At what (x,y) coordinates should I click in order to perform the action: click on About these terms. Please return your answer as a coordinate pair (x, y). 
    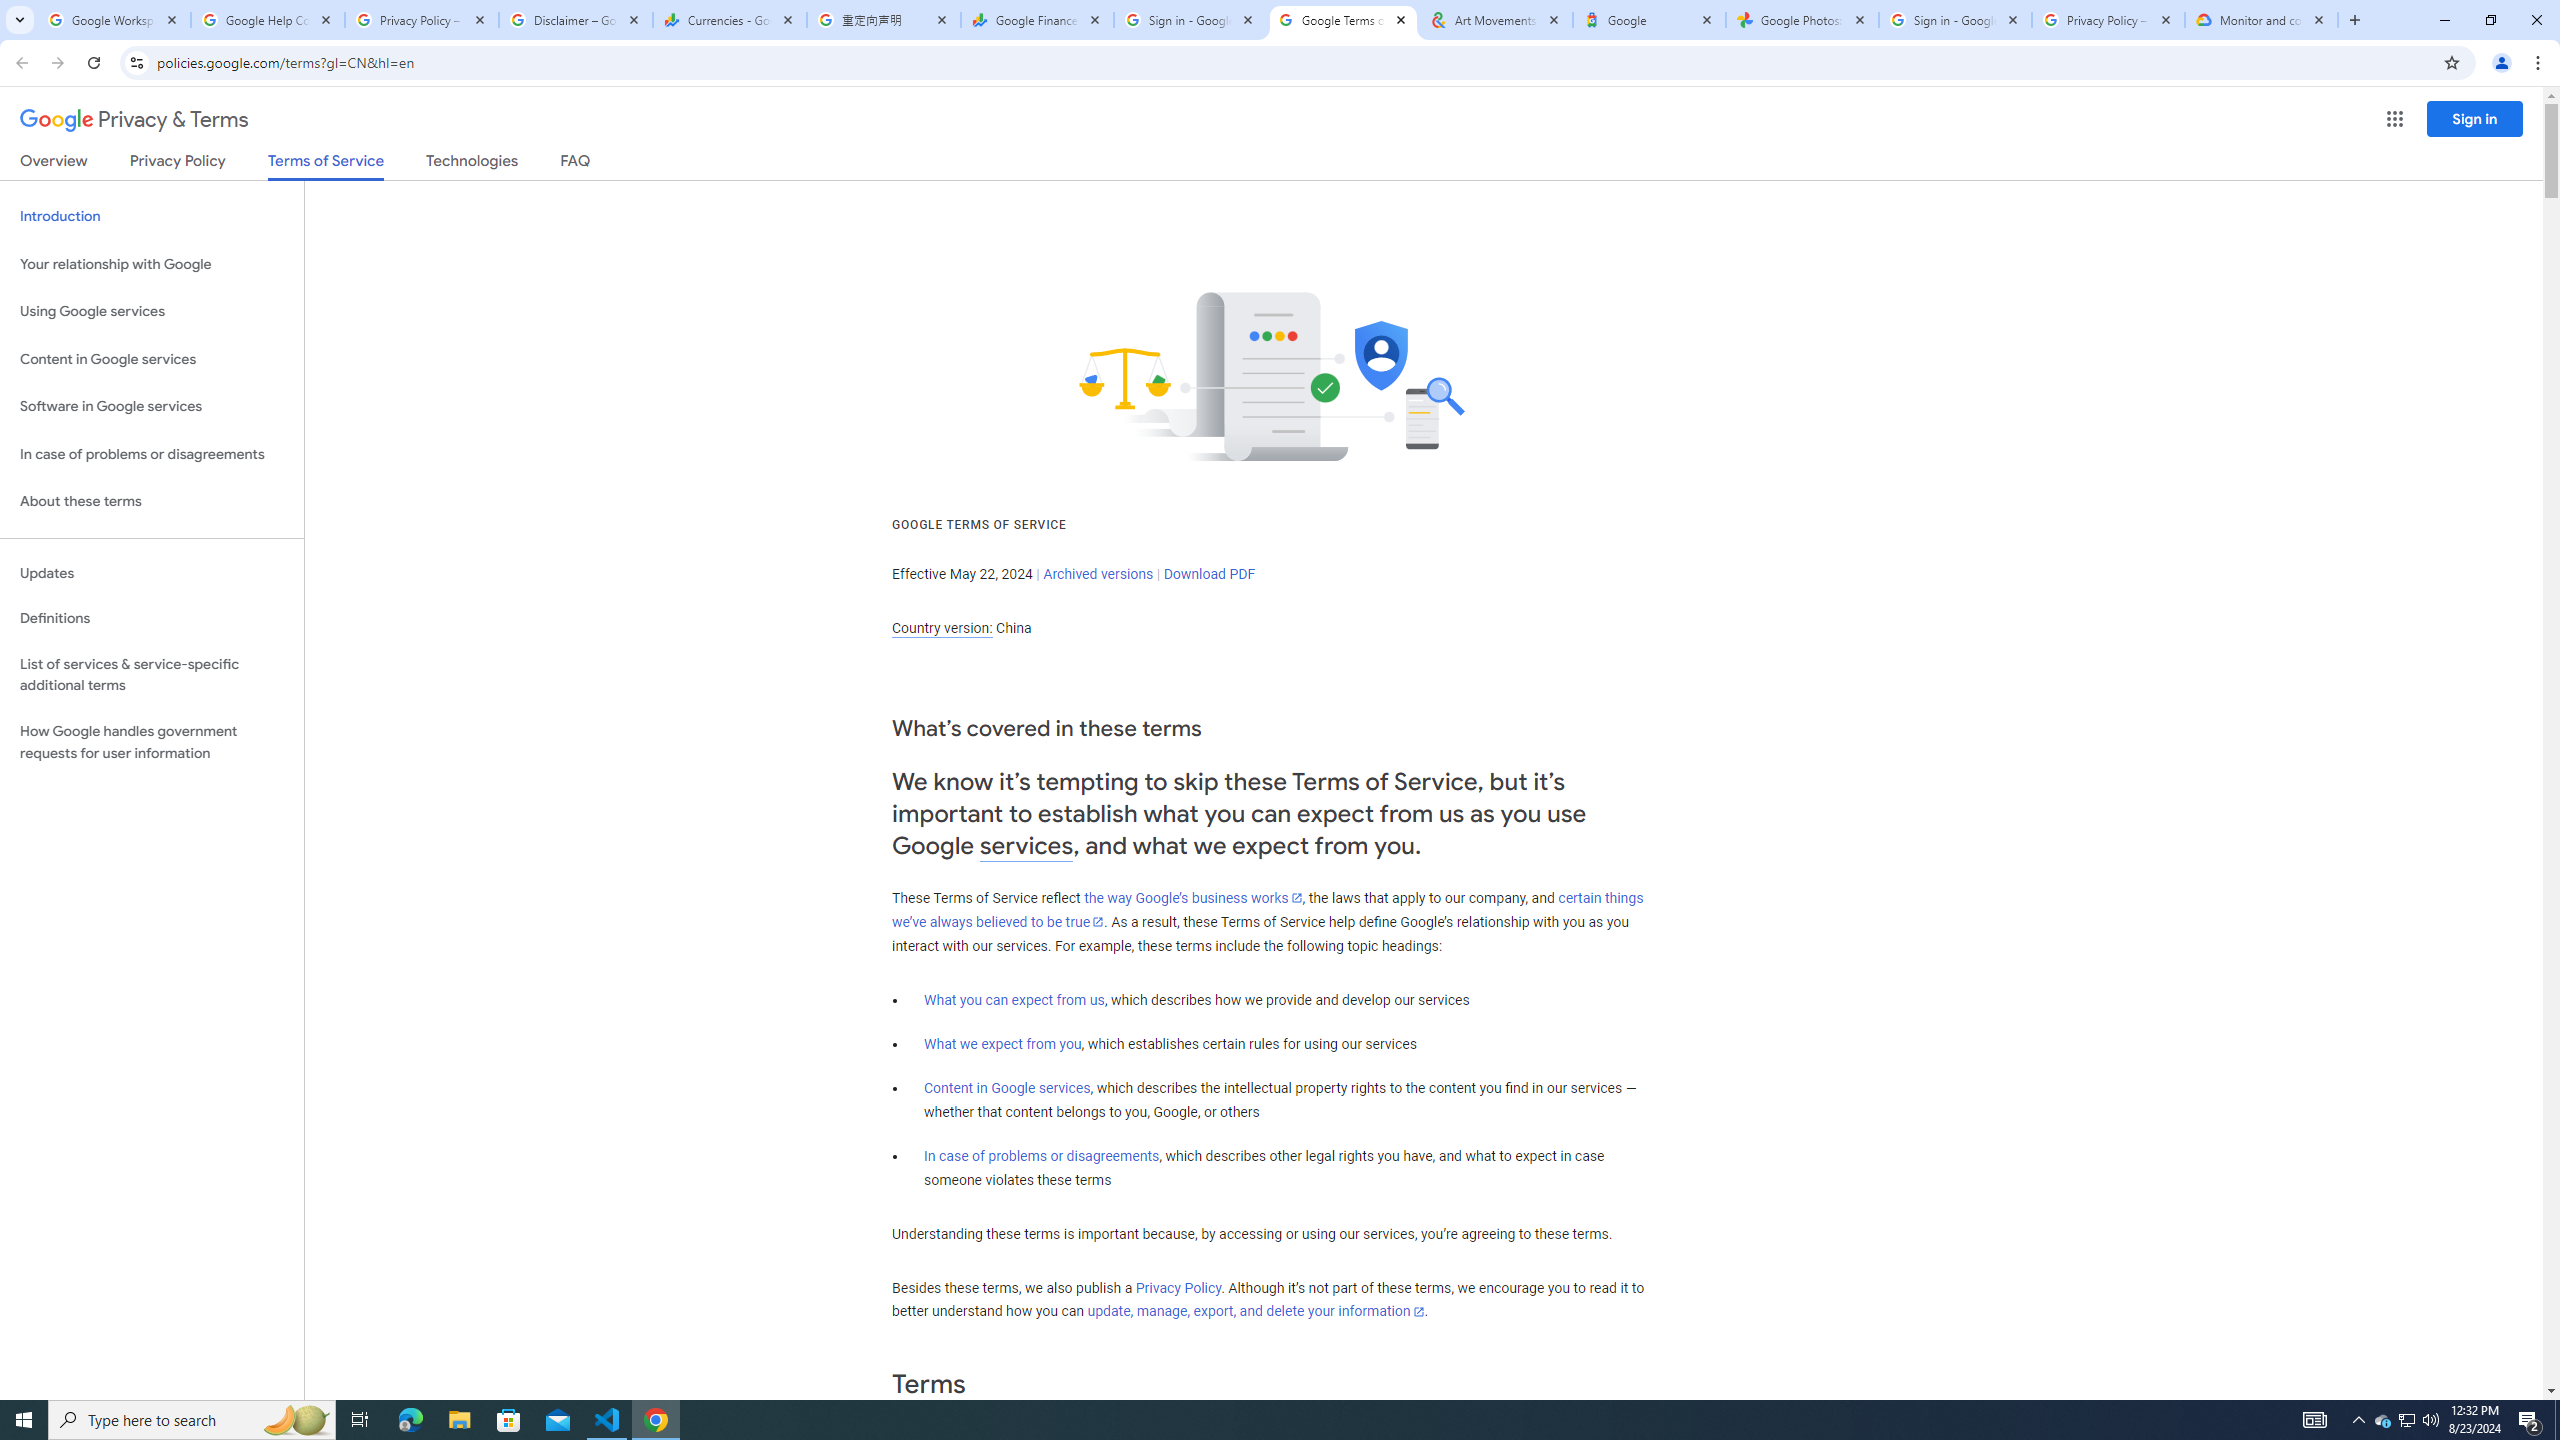
    Looking at the image, I should click on (152, 502).